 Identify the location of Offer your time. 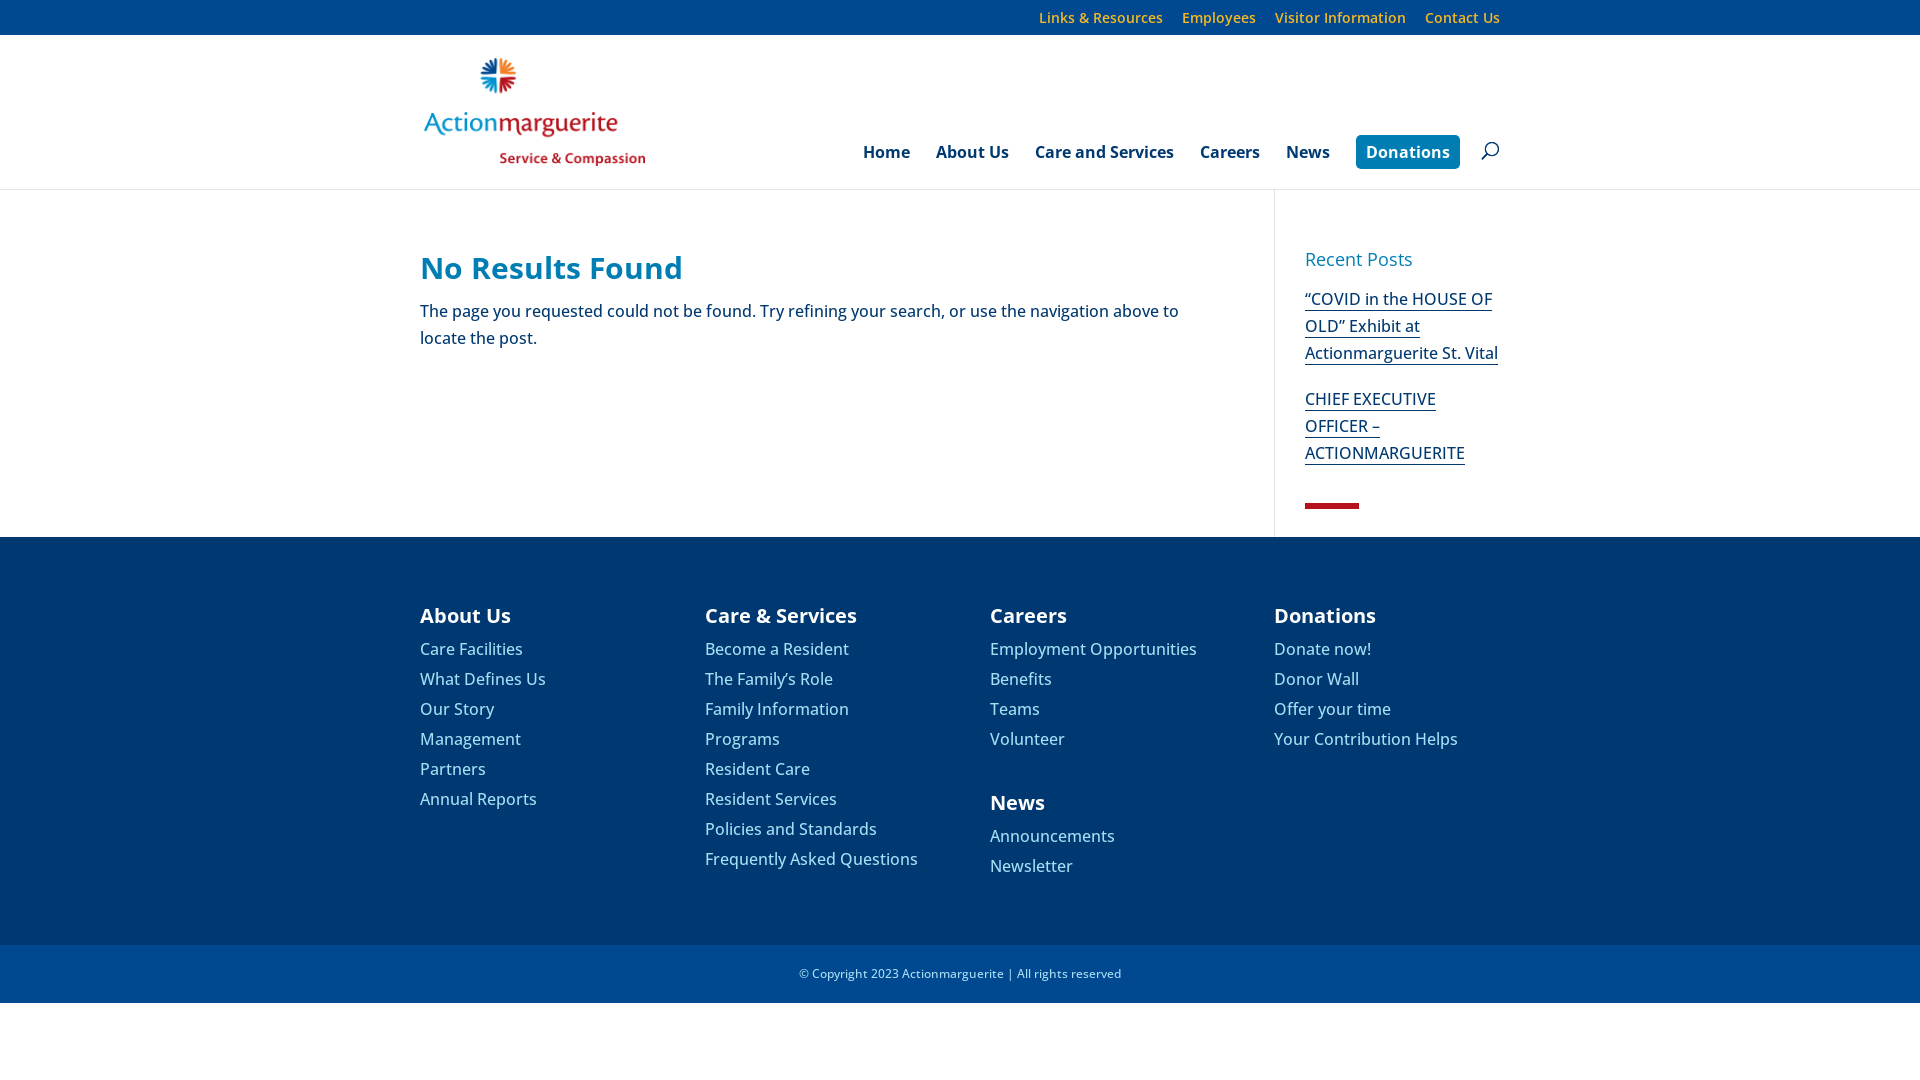
(1332, 709).